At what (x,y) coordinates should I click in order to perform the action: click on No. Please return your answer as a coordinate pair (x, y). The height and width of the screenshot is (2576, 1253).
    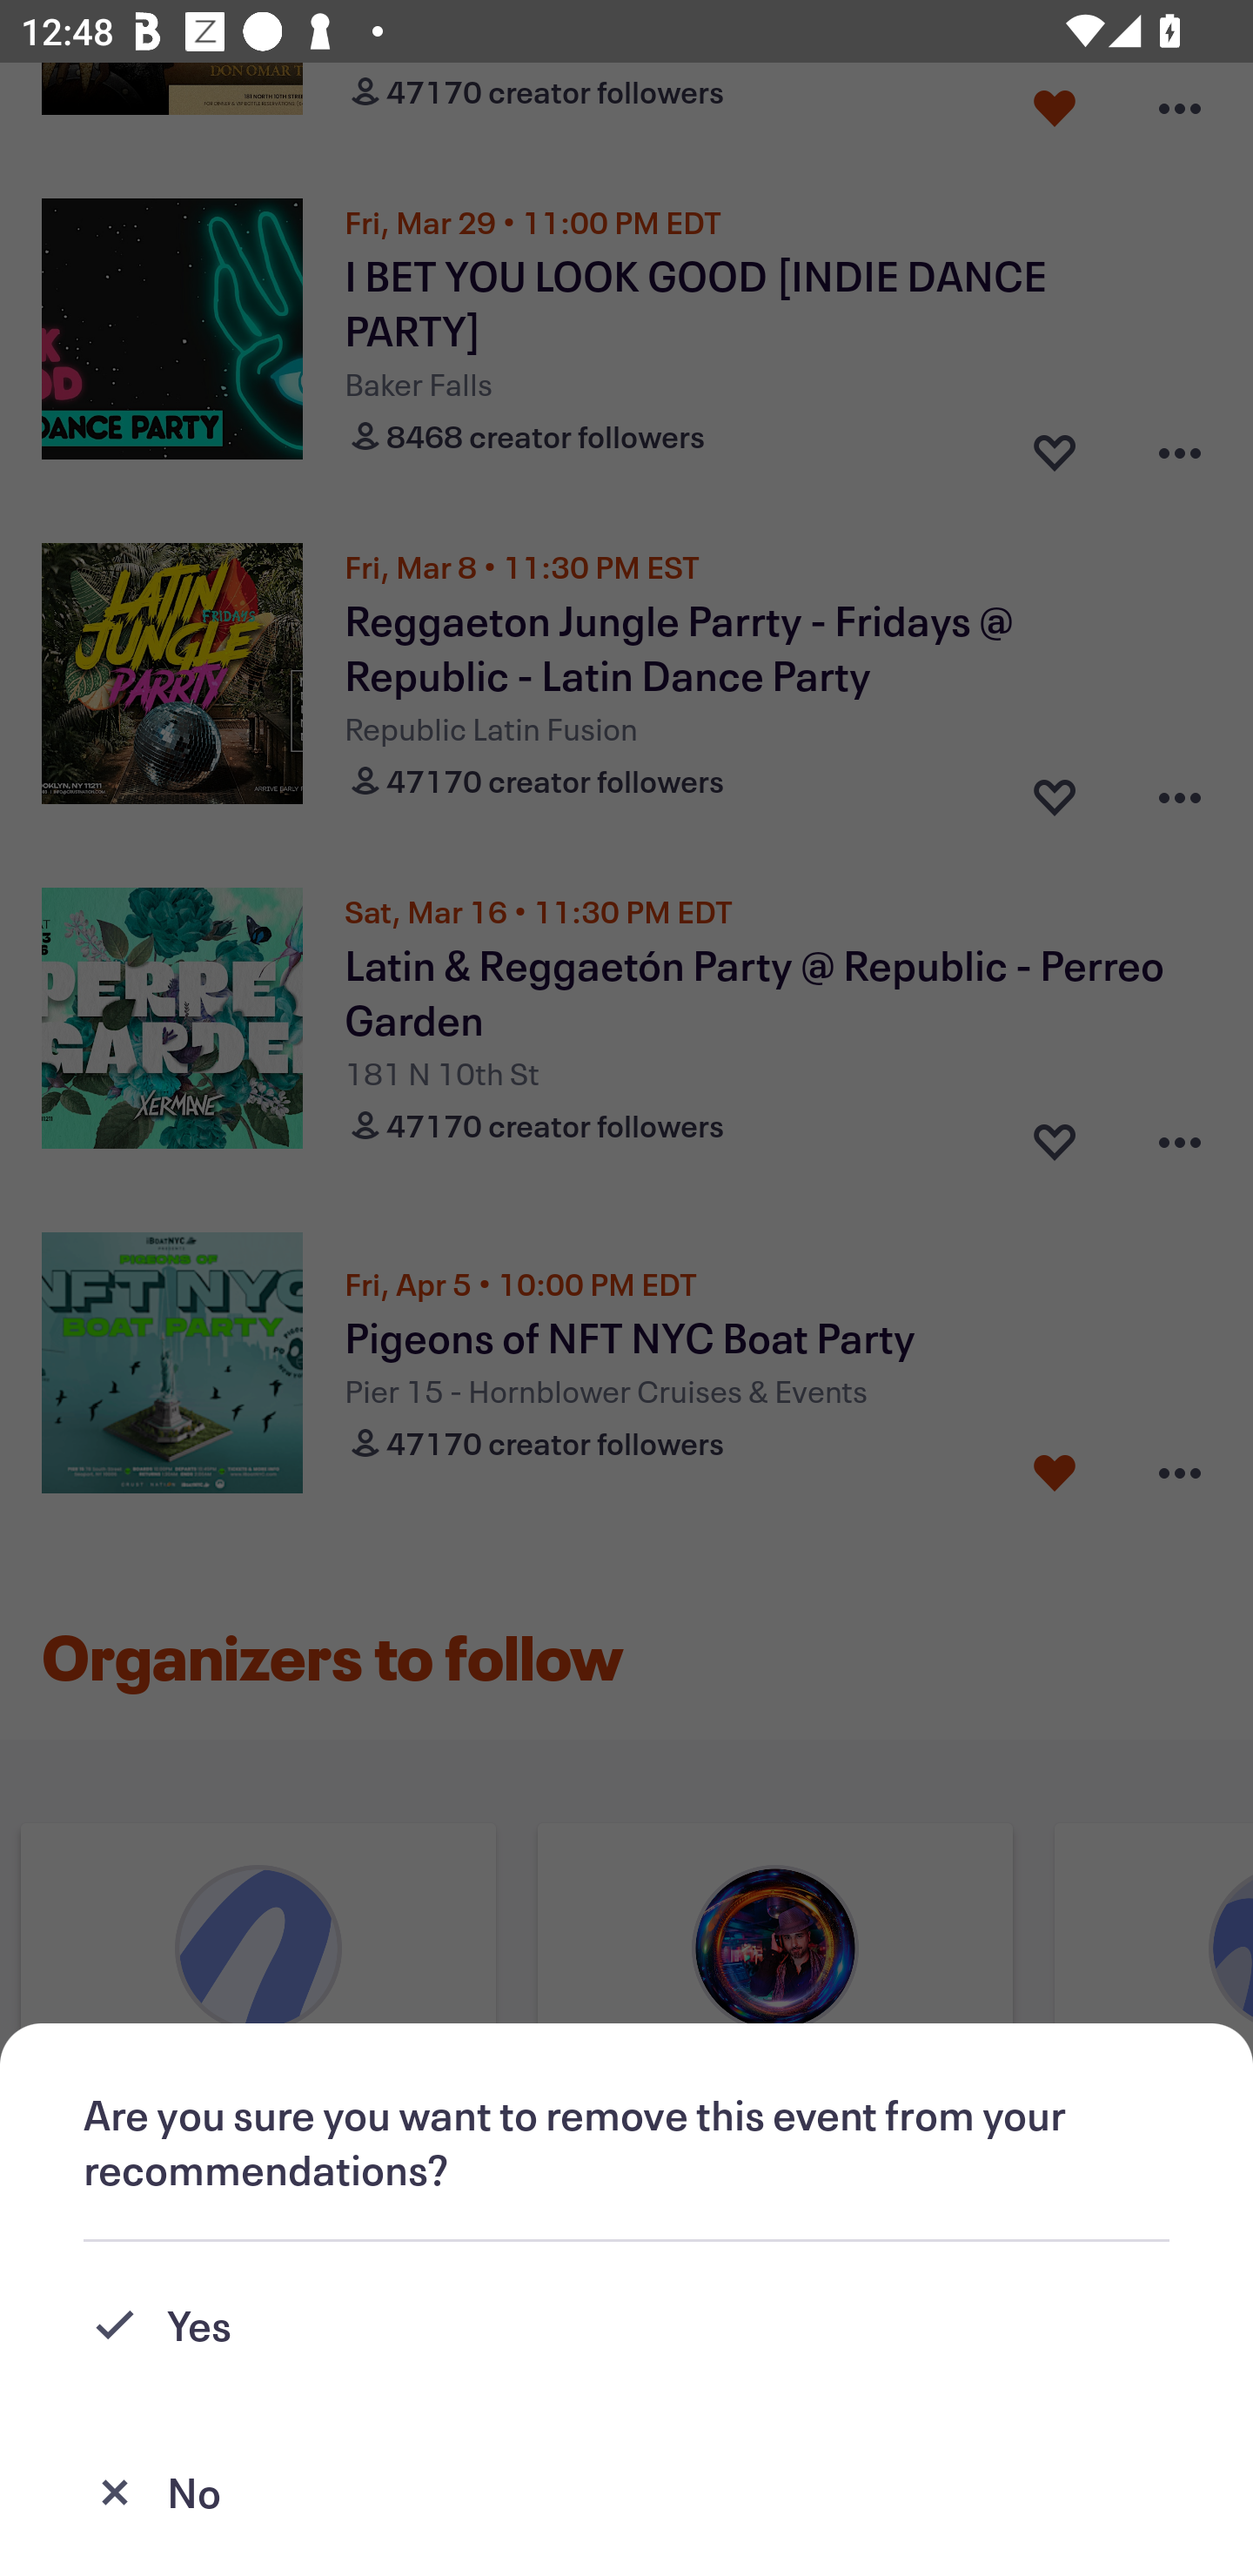
    Looking at the image, I should click on (626, 2492).